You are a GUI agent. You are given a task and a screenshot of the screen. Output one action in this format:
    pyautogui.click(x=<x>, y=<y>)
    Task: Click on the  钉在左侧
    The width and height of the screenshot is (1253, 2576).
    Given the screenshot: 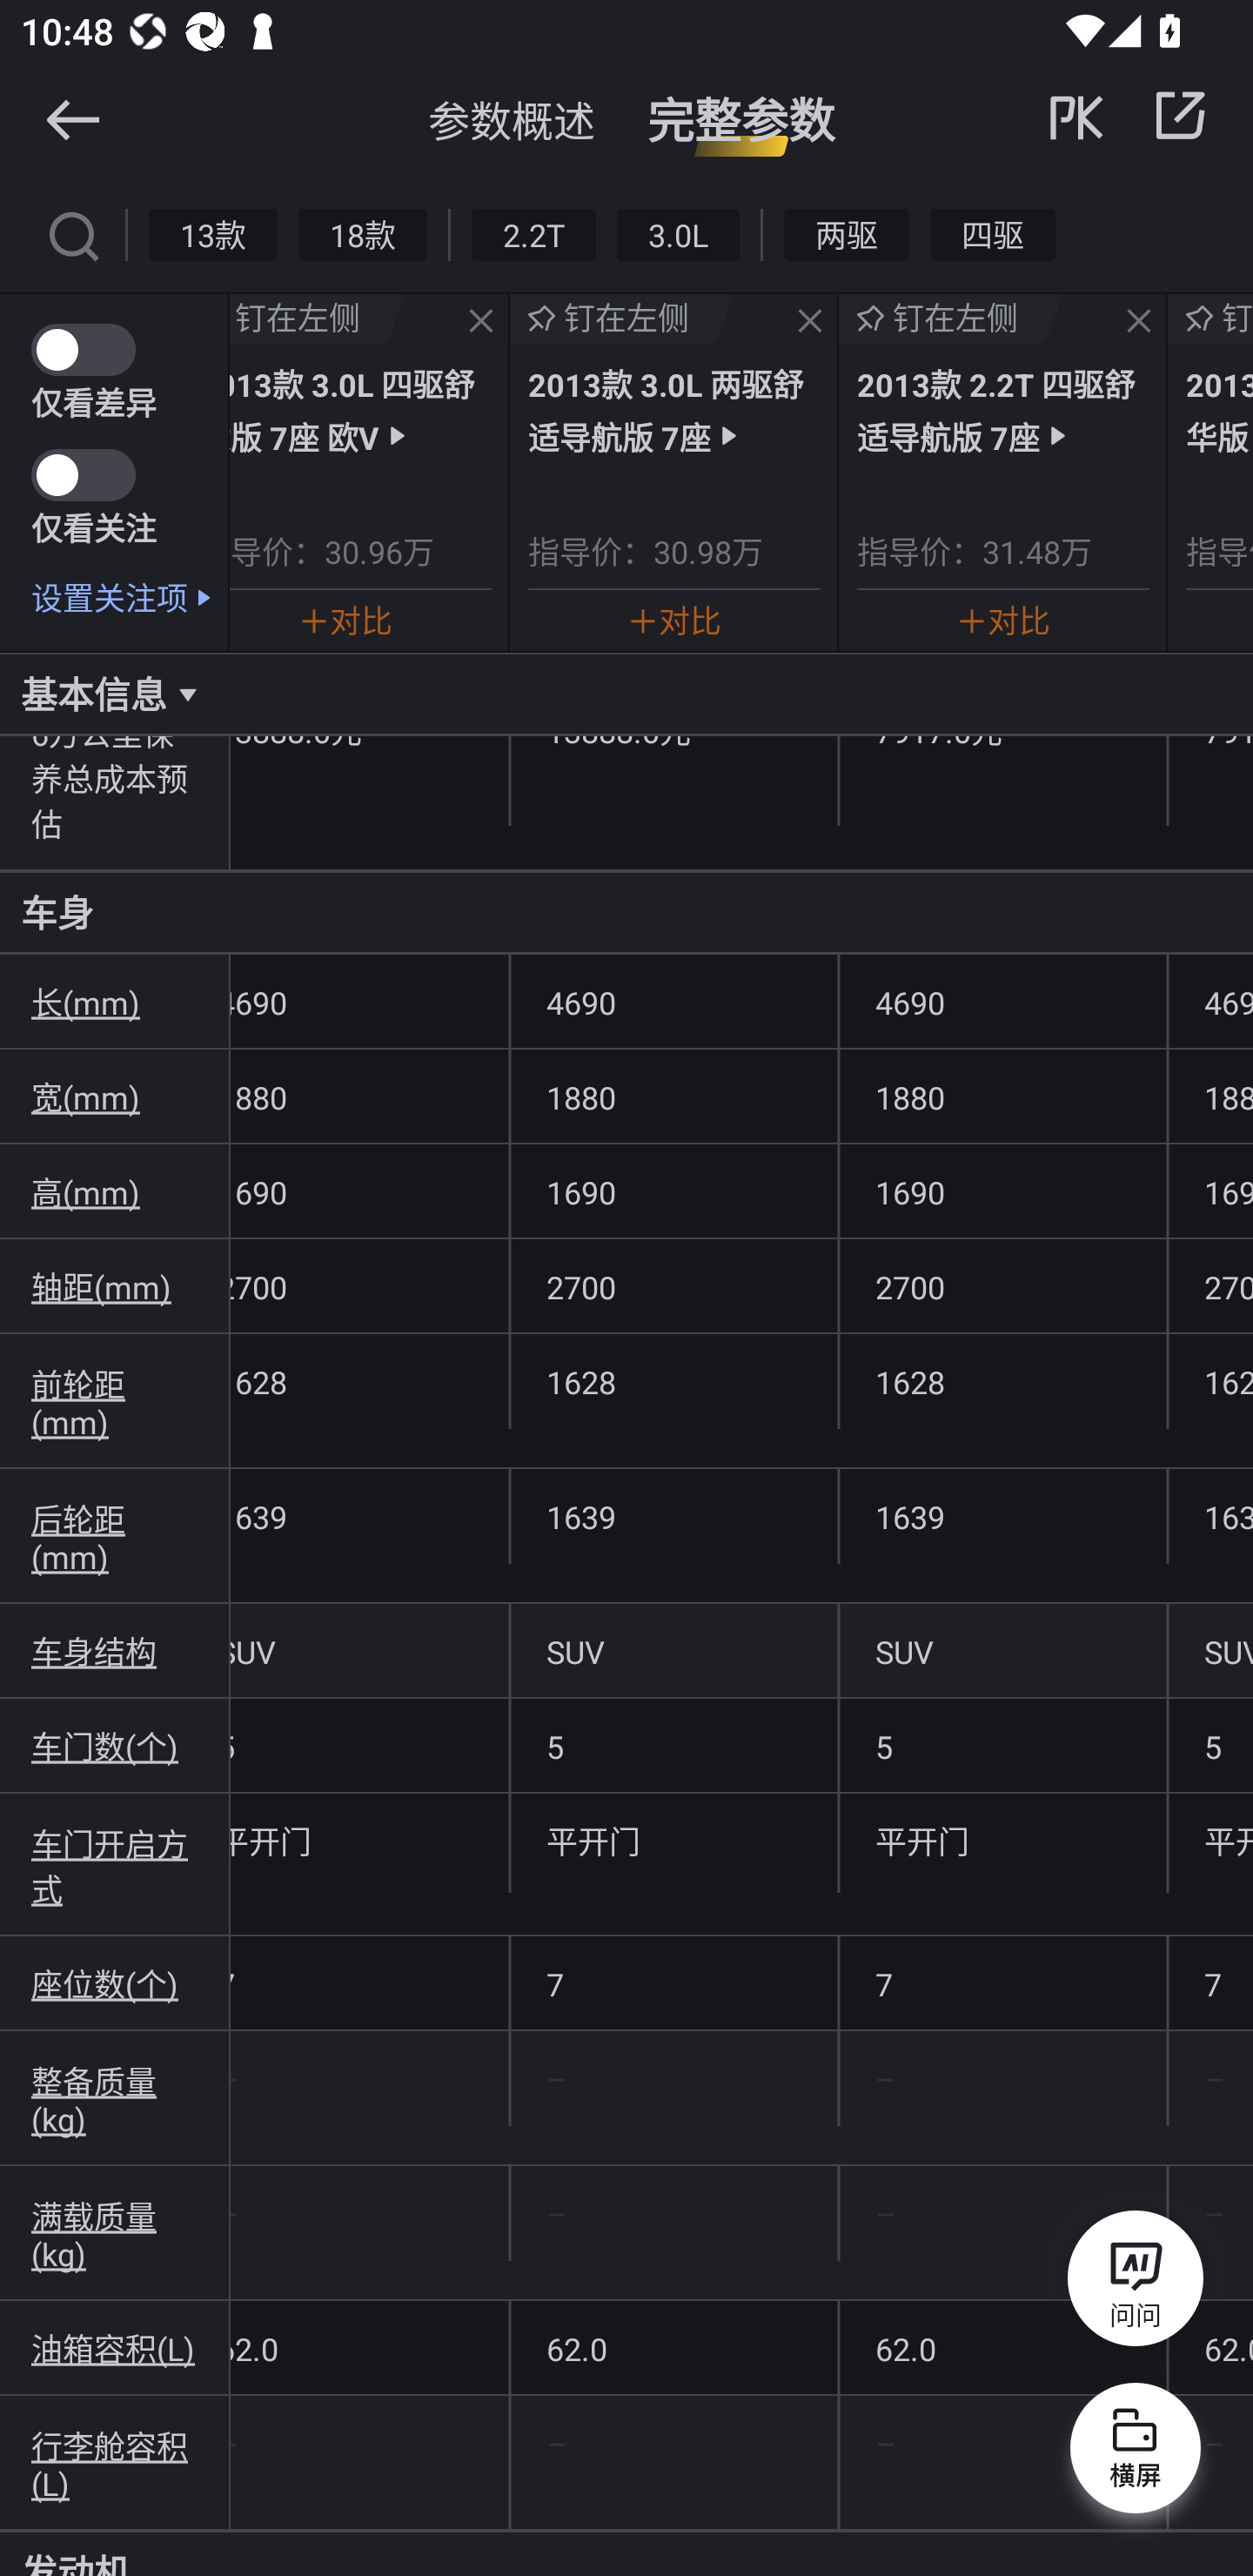 What is the action you would take?
    pyautogui.click(x=621, y=319)
    